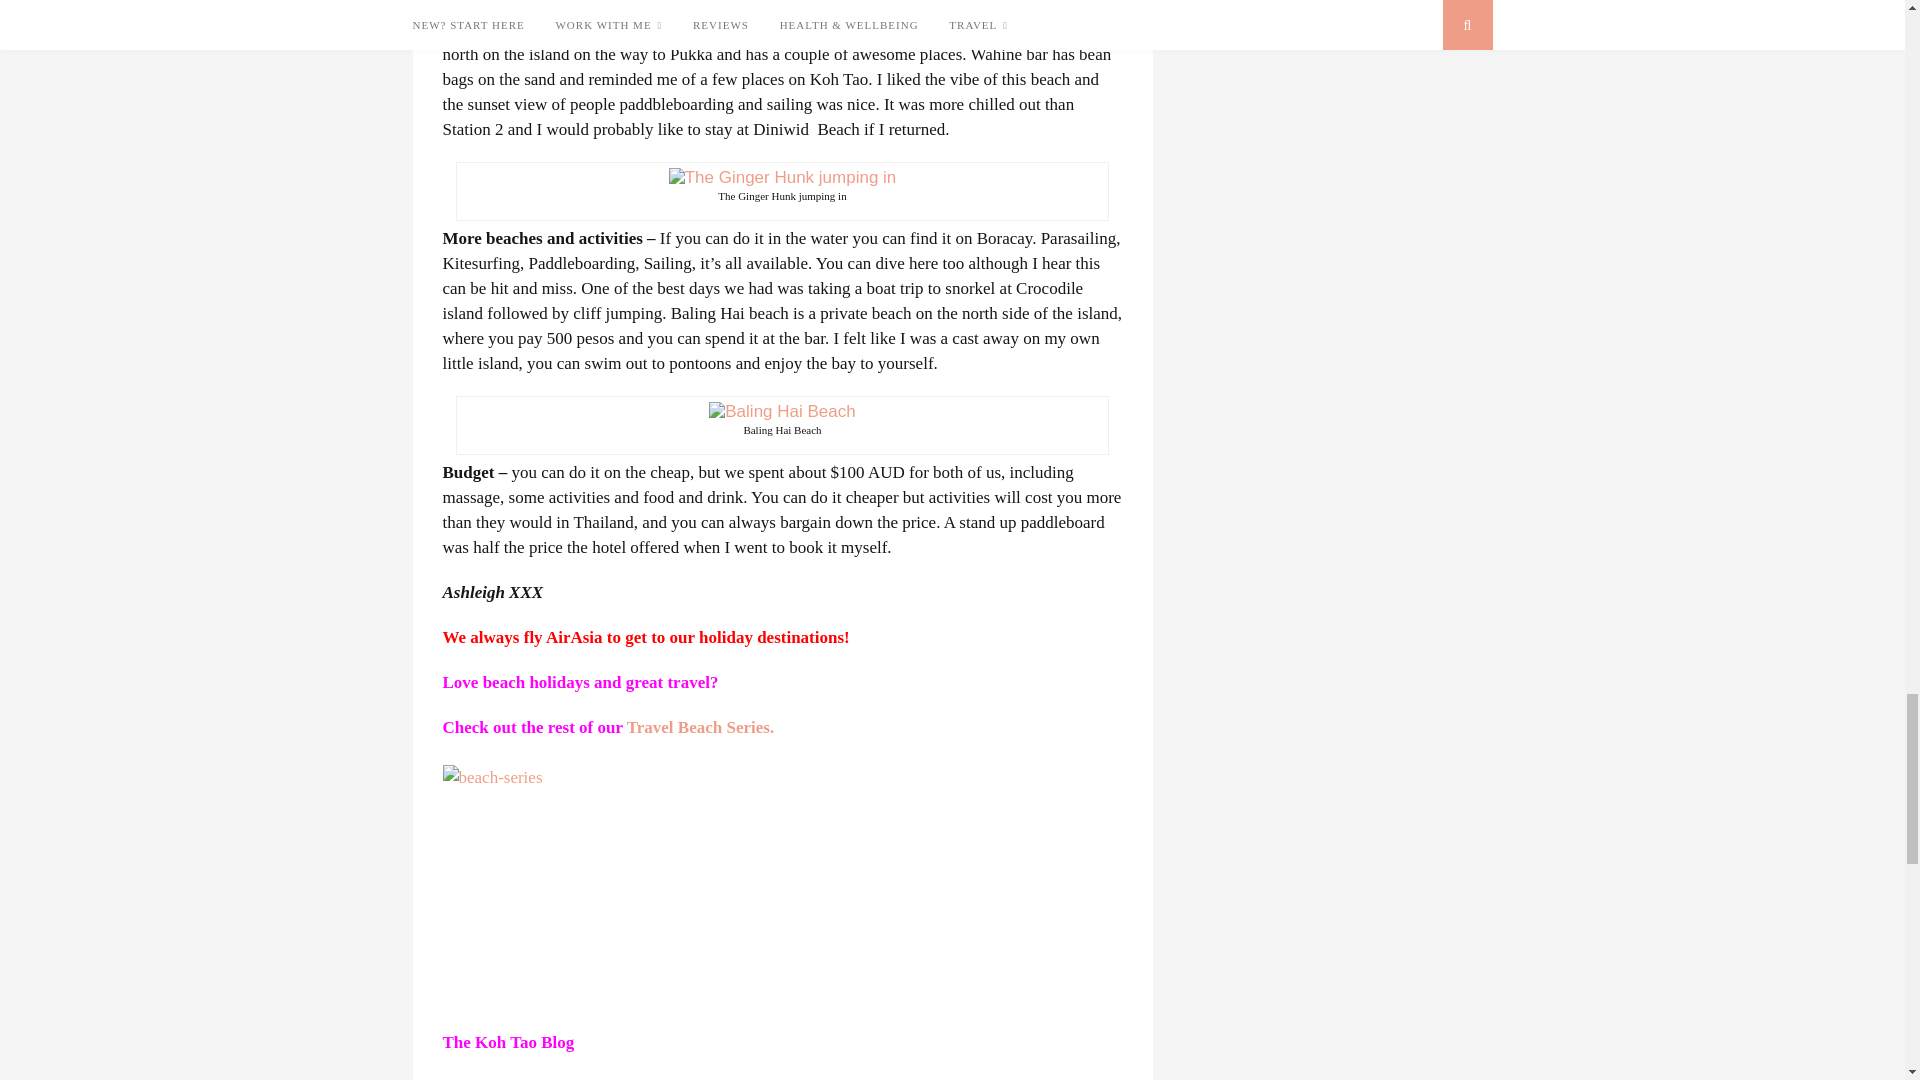 This screenshot has height=1080, width=1920. Describe the element at coordinates (532, 1078) in the screenshot. I see `AirAsia Business Review` at that location.